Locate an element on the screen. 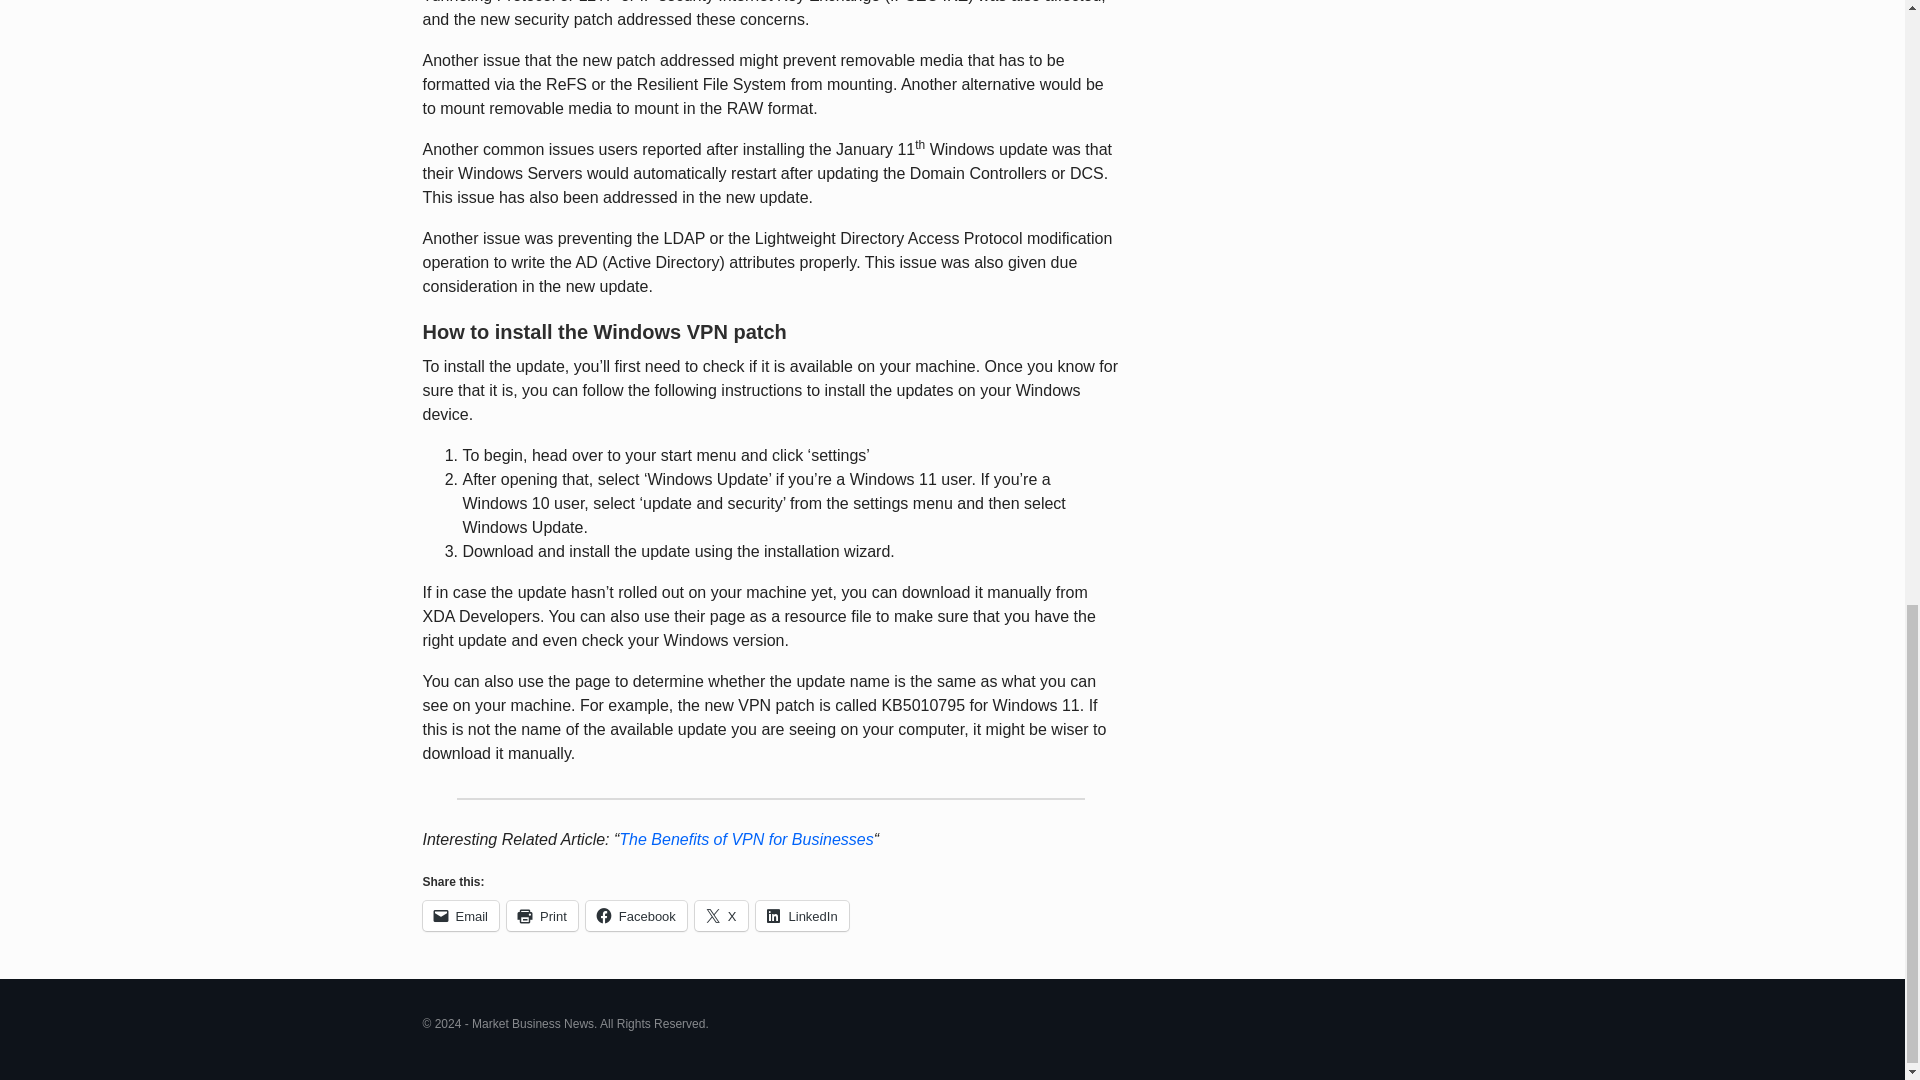 This screenshot has width=1920, height=1080. The Benefits of VPN for Businesses is located at coordinates (746, 838).